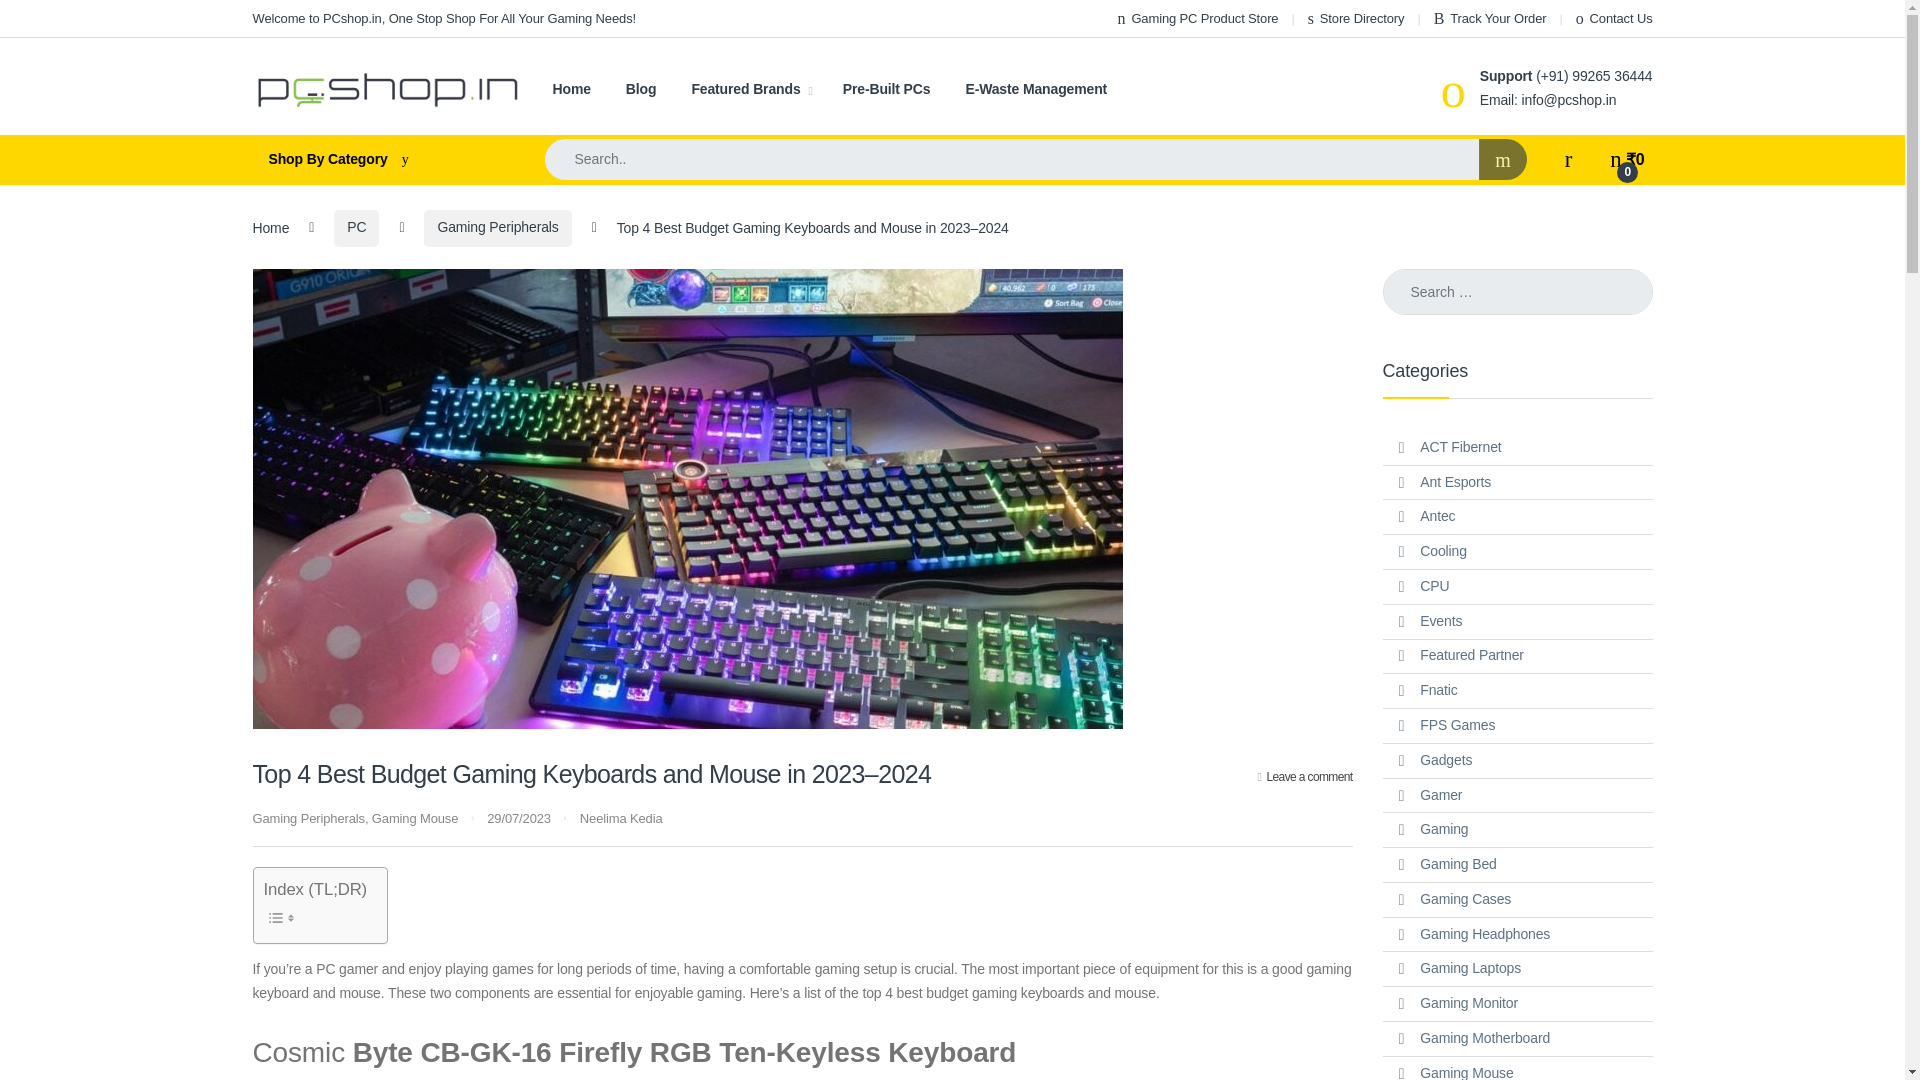 Image resolution: width=1920 pixels, height=1080 pixels. What do you see at coordinates (1614, 18) in the screenshot?
I see `Contact Us` at bounding box center [1614, 18].